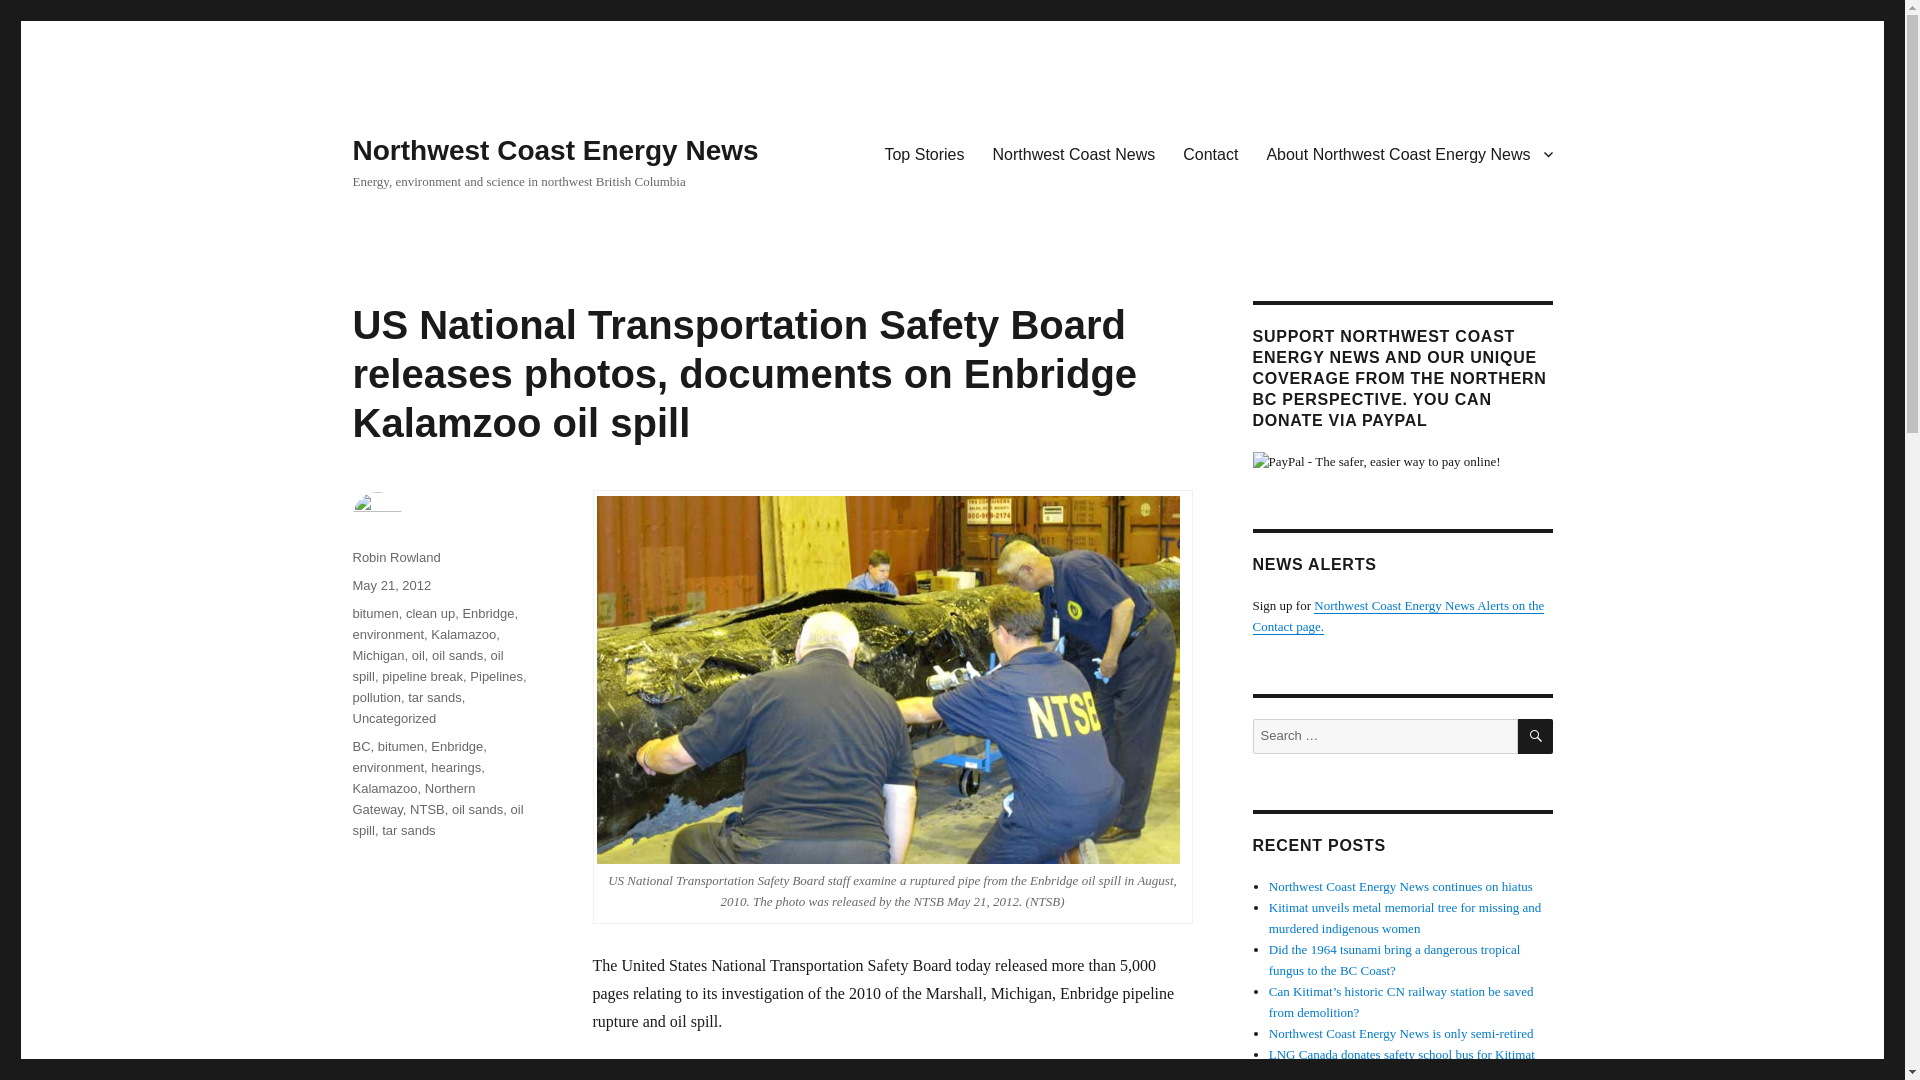  Describe the element at coordinates (375, 698) in the screenshot. I see `pollution` at that location.